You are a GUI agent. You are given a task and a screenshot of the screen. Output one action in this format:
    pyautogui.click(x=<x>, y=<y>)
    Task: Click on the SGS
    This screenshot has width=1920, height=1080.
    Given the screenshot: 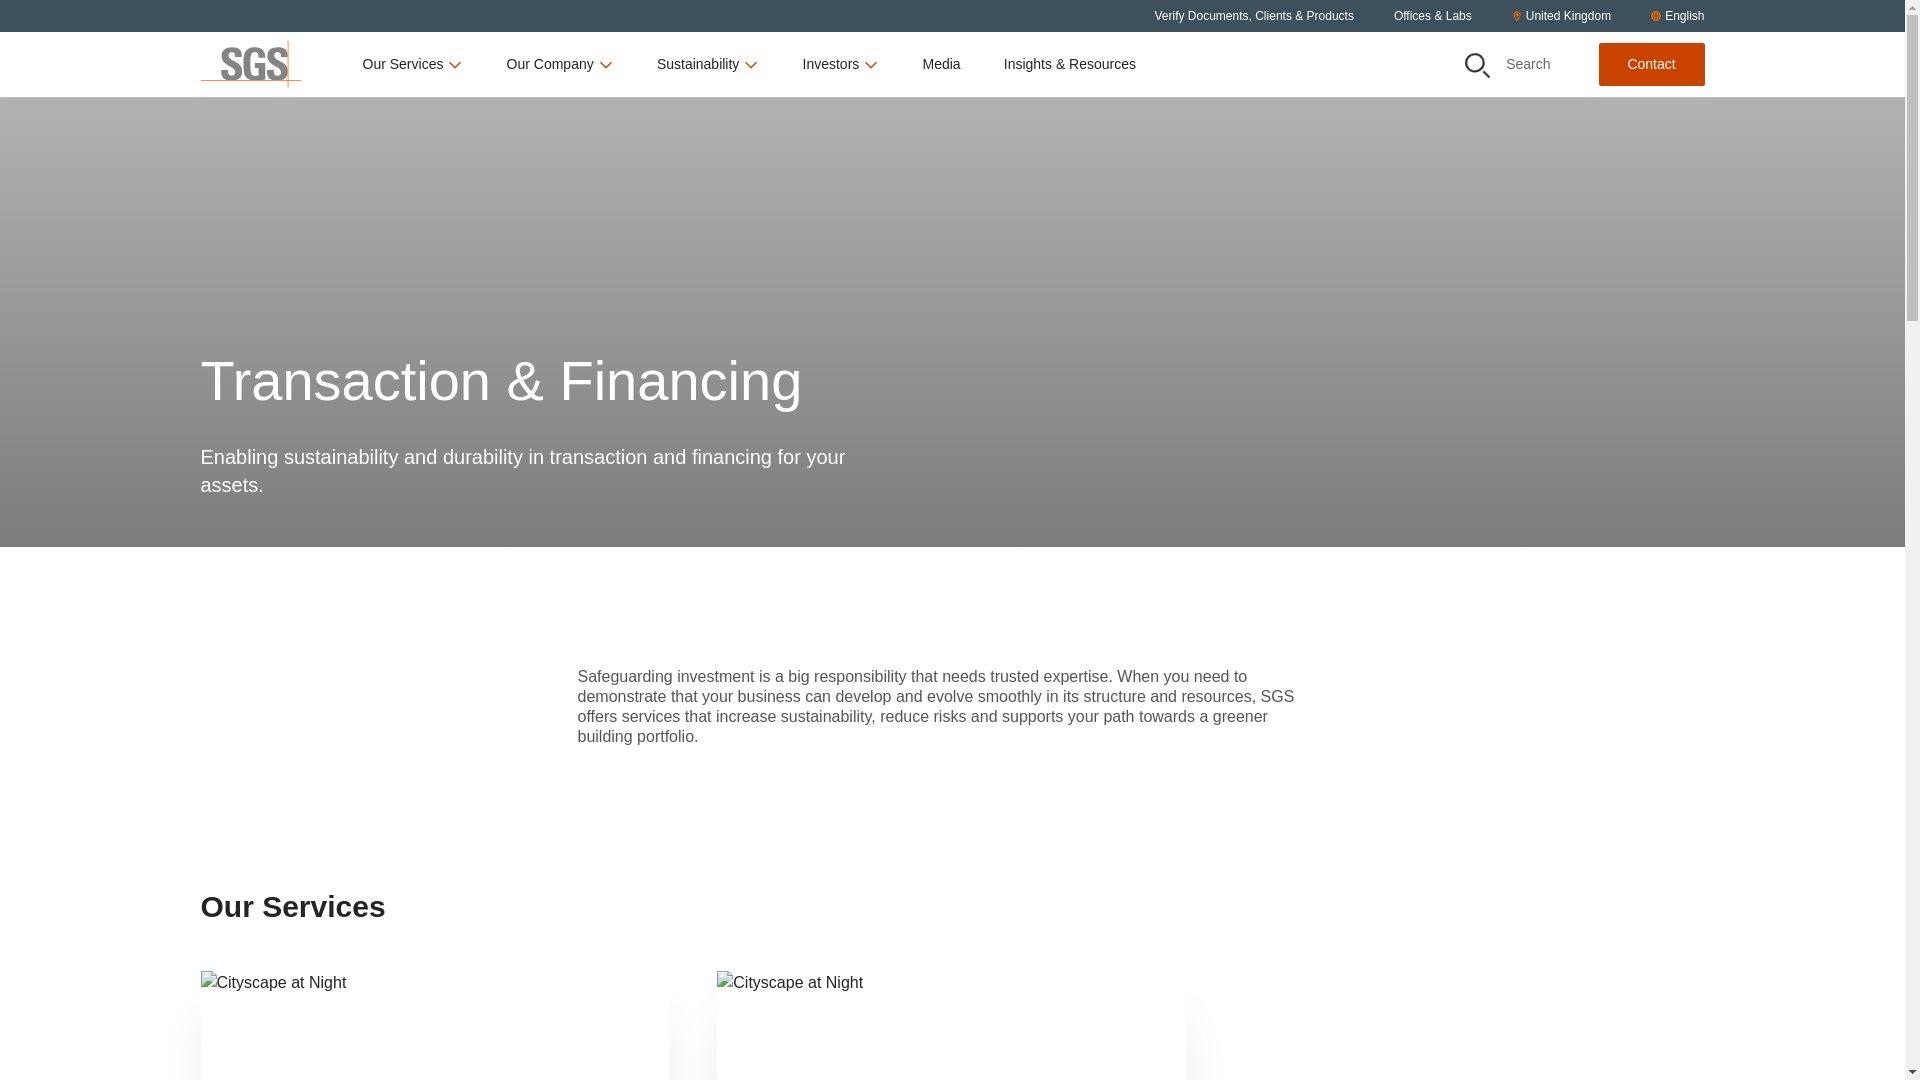 What is the action you would take?
    pyautogui.click(x=249, y=64)
    